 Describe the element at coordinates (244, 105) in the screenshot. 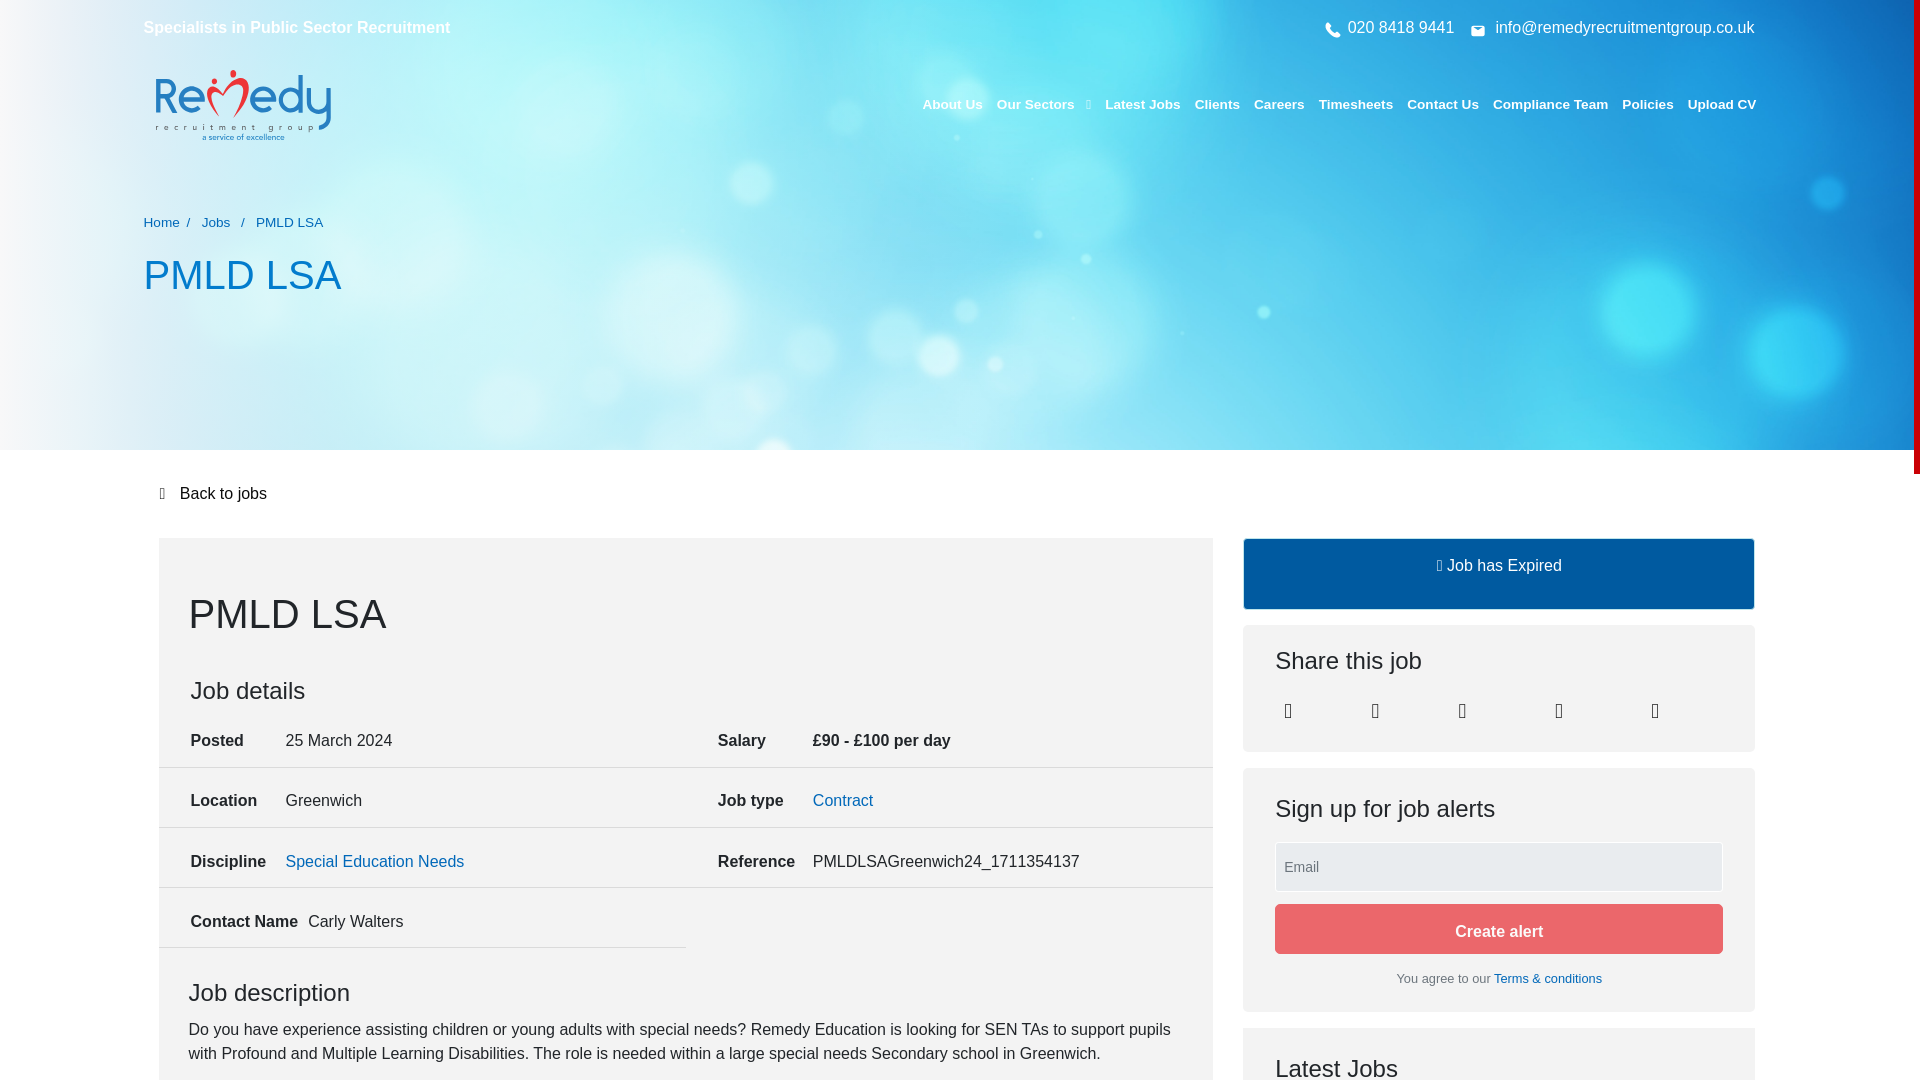

I see `Remedy Recruitment` at that location.